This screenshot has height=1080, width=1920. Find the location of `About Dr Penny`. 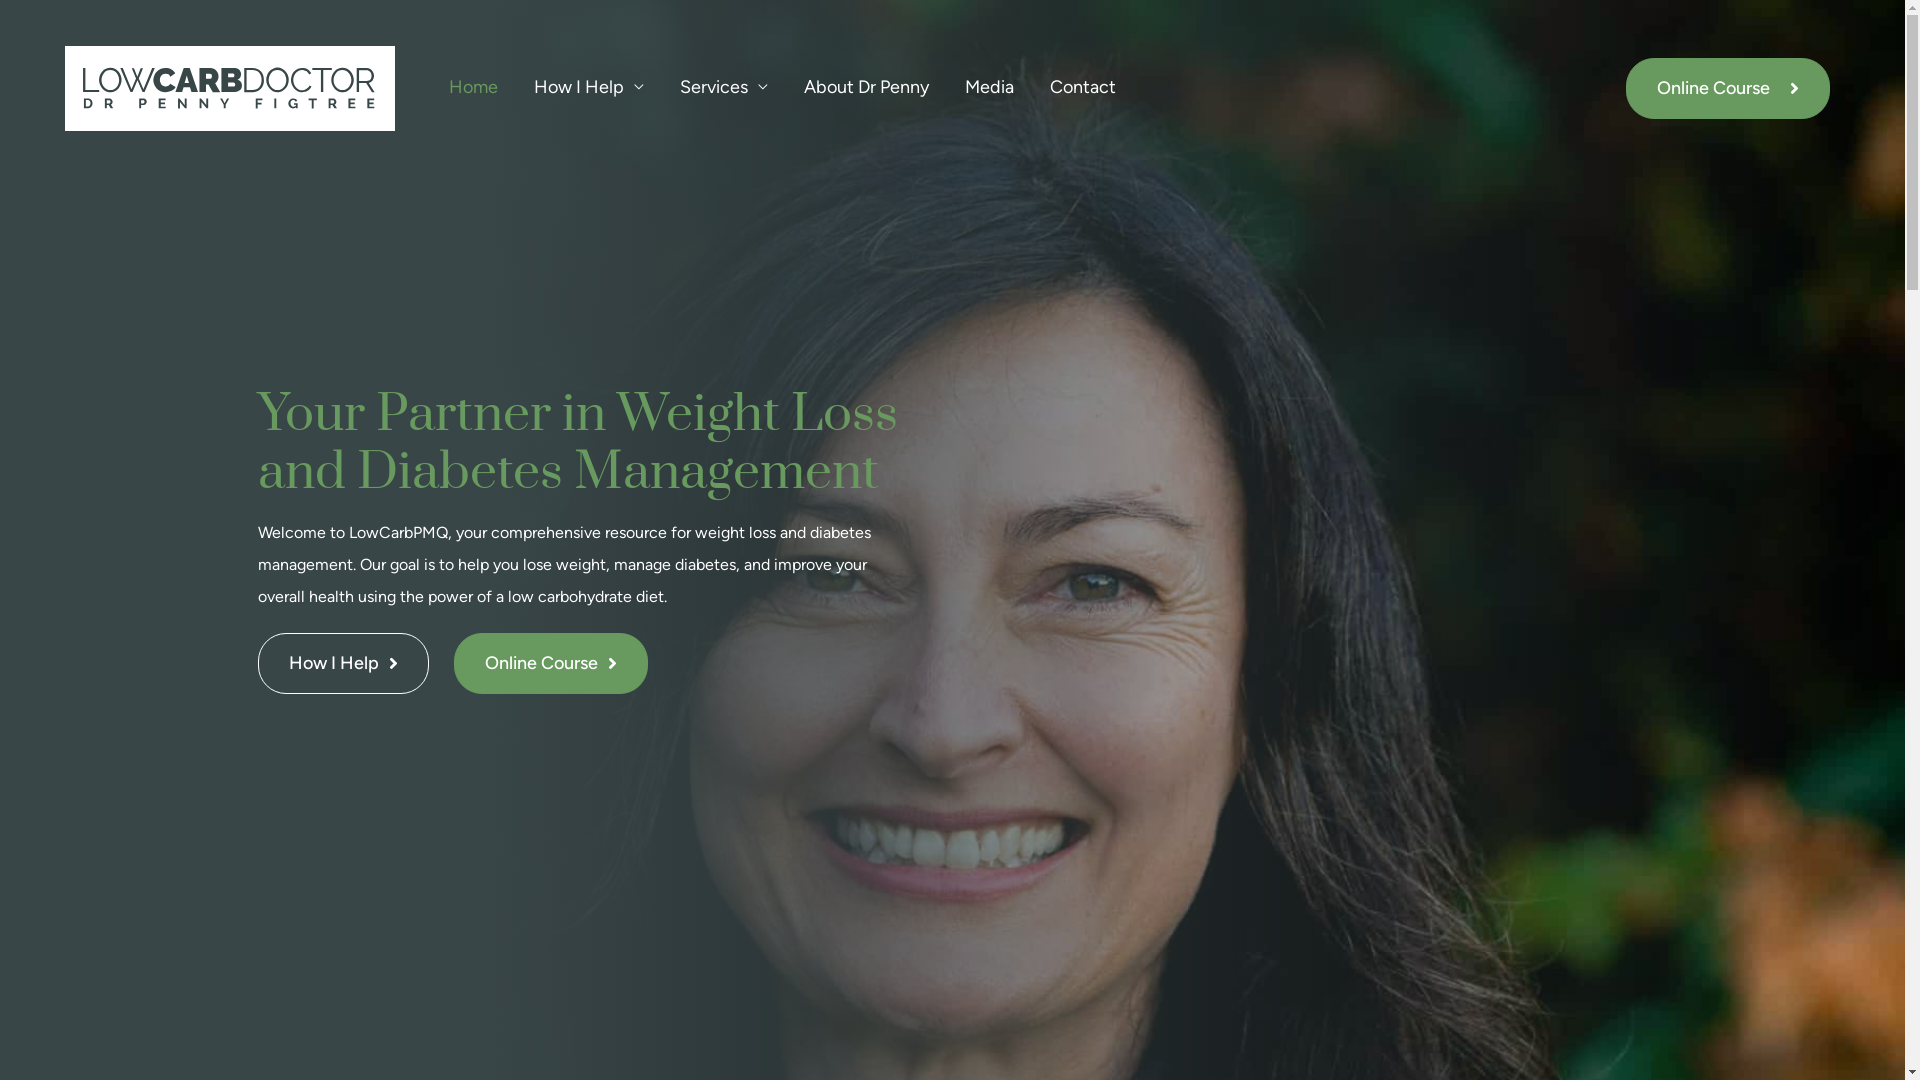

About Dr Penny is located at coordinates (866, 87).